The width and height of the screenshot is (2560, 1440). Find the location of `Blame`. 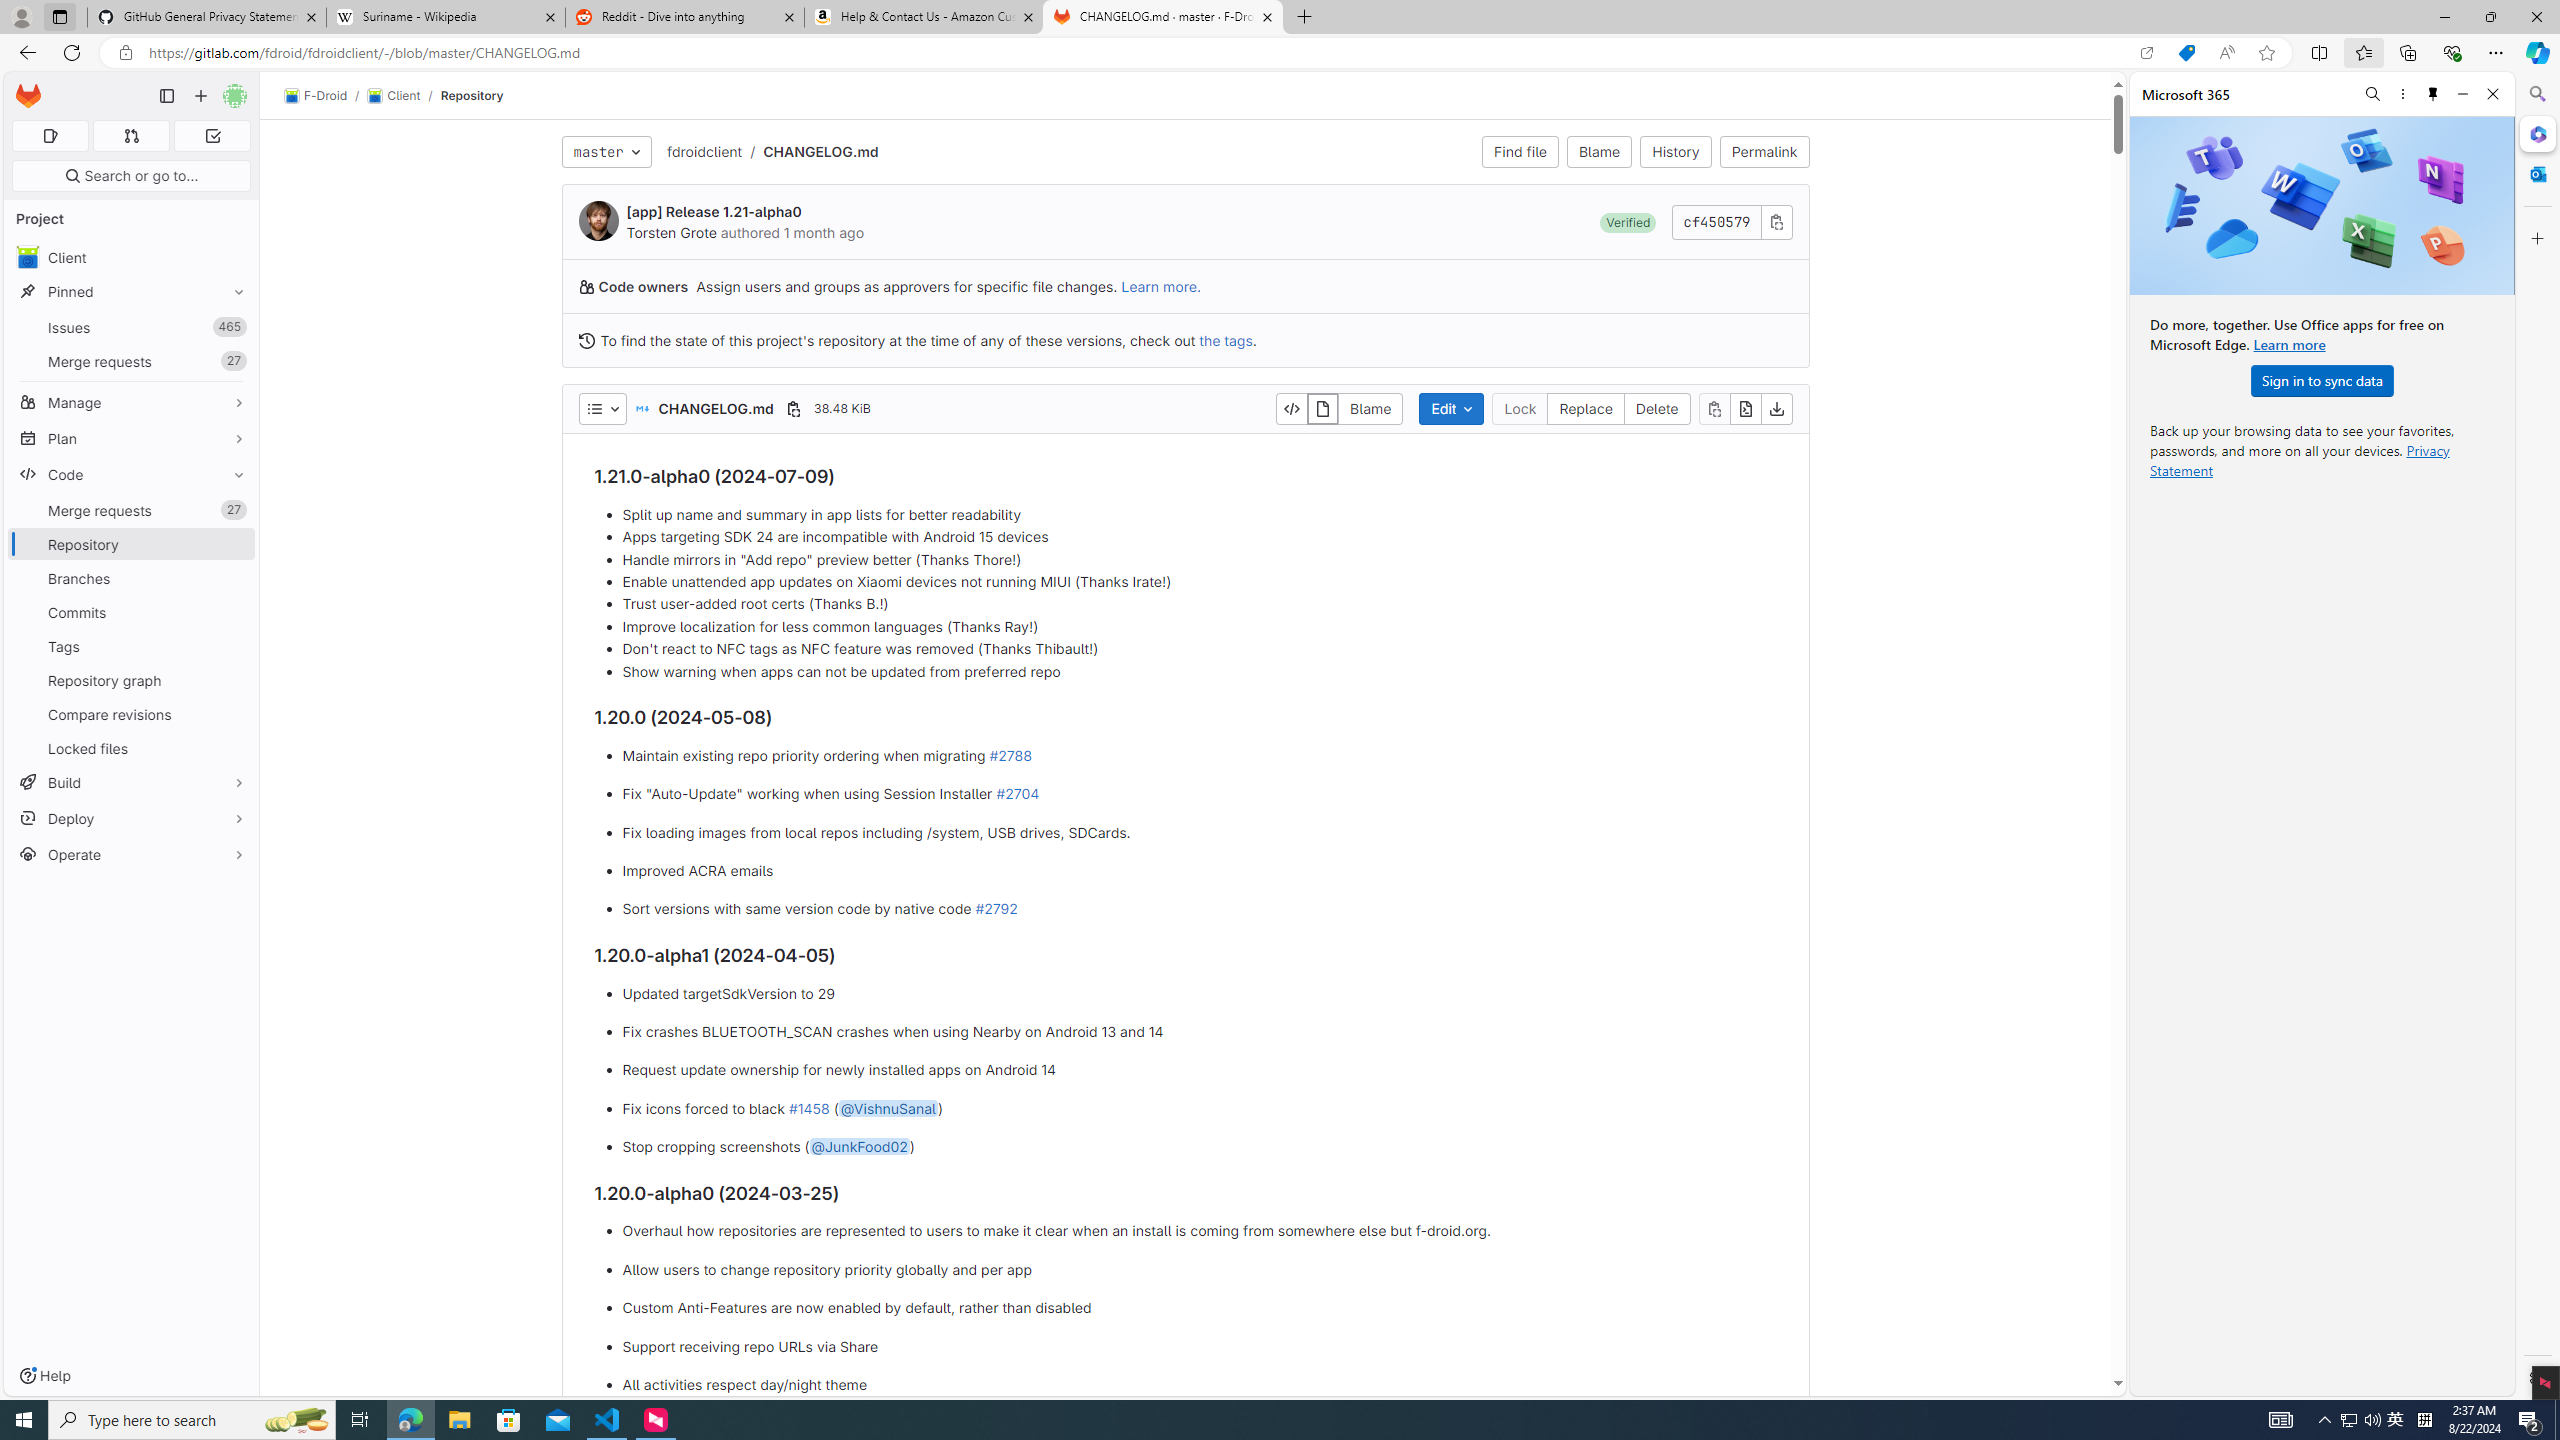

Blame is located at coordinates (1370, 408).